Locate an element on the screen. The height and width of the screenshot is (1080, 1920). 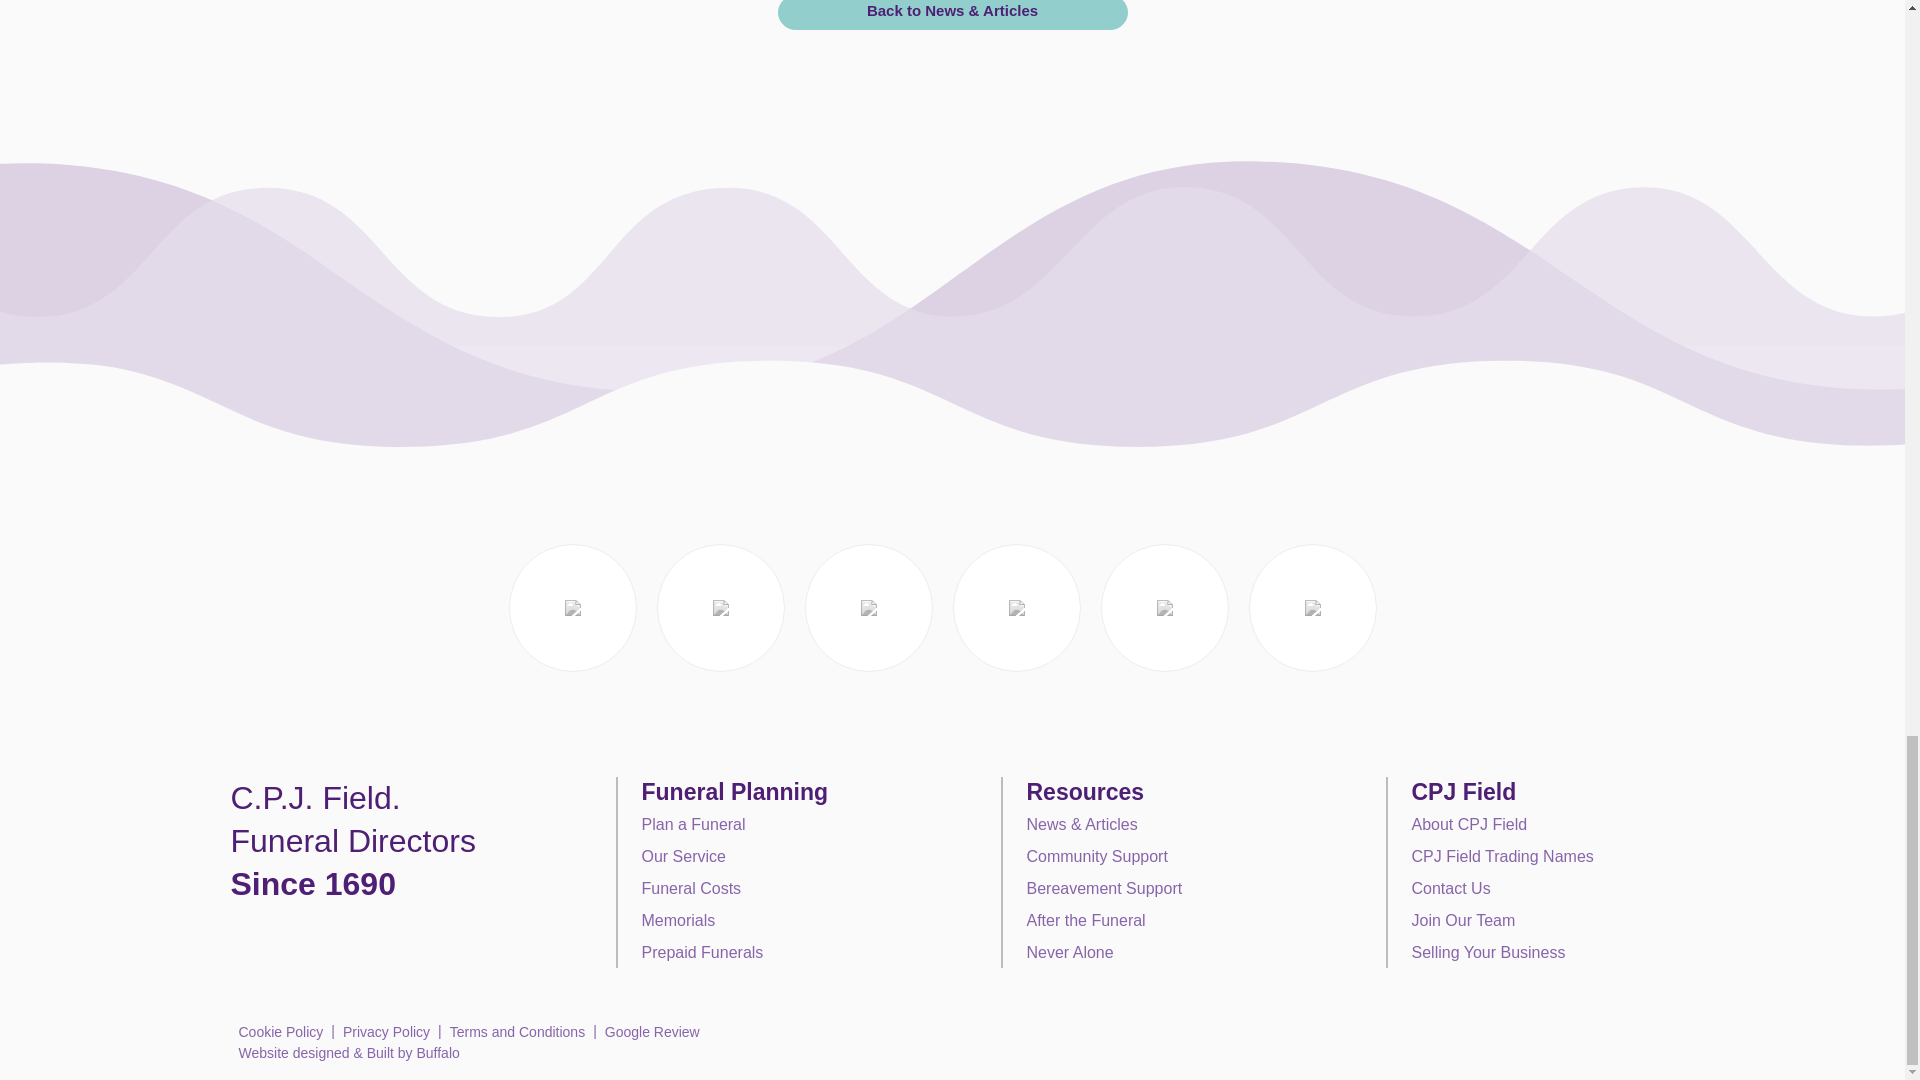
LinkedIn is located at coordinates (327, 938).